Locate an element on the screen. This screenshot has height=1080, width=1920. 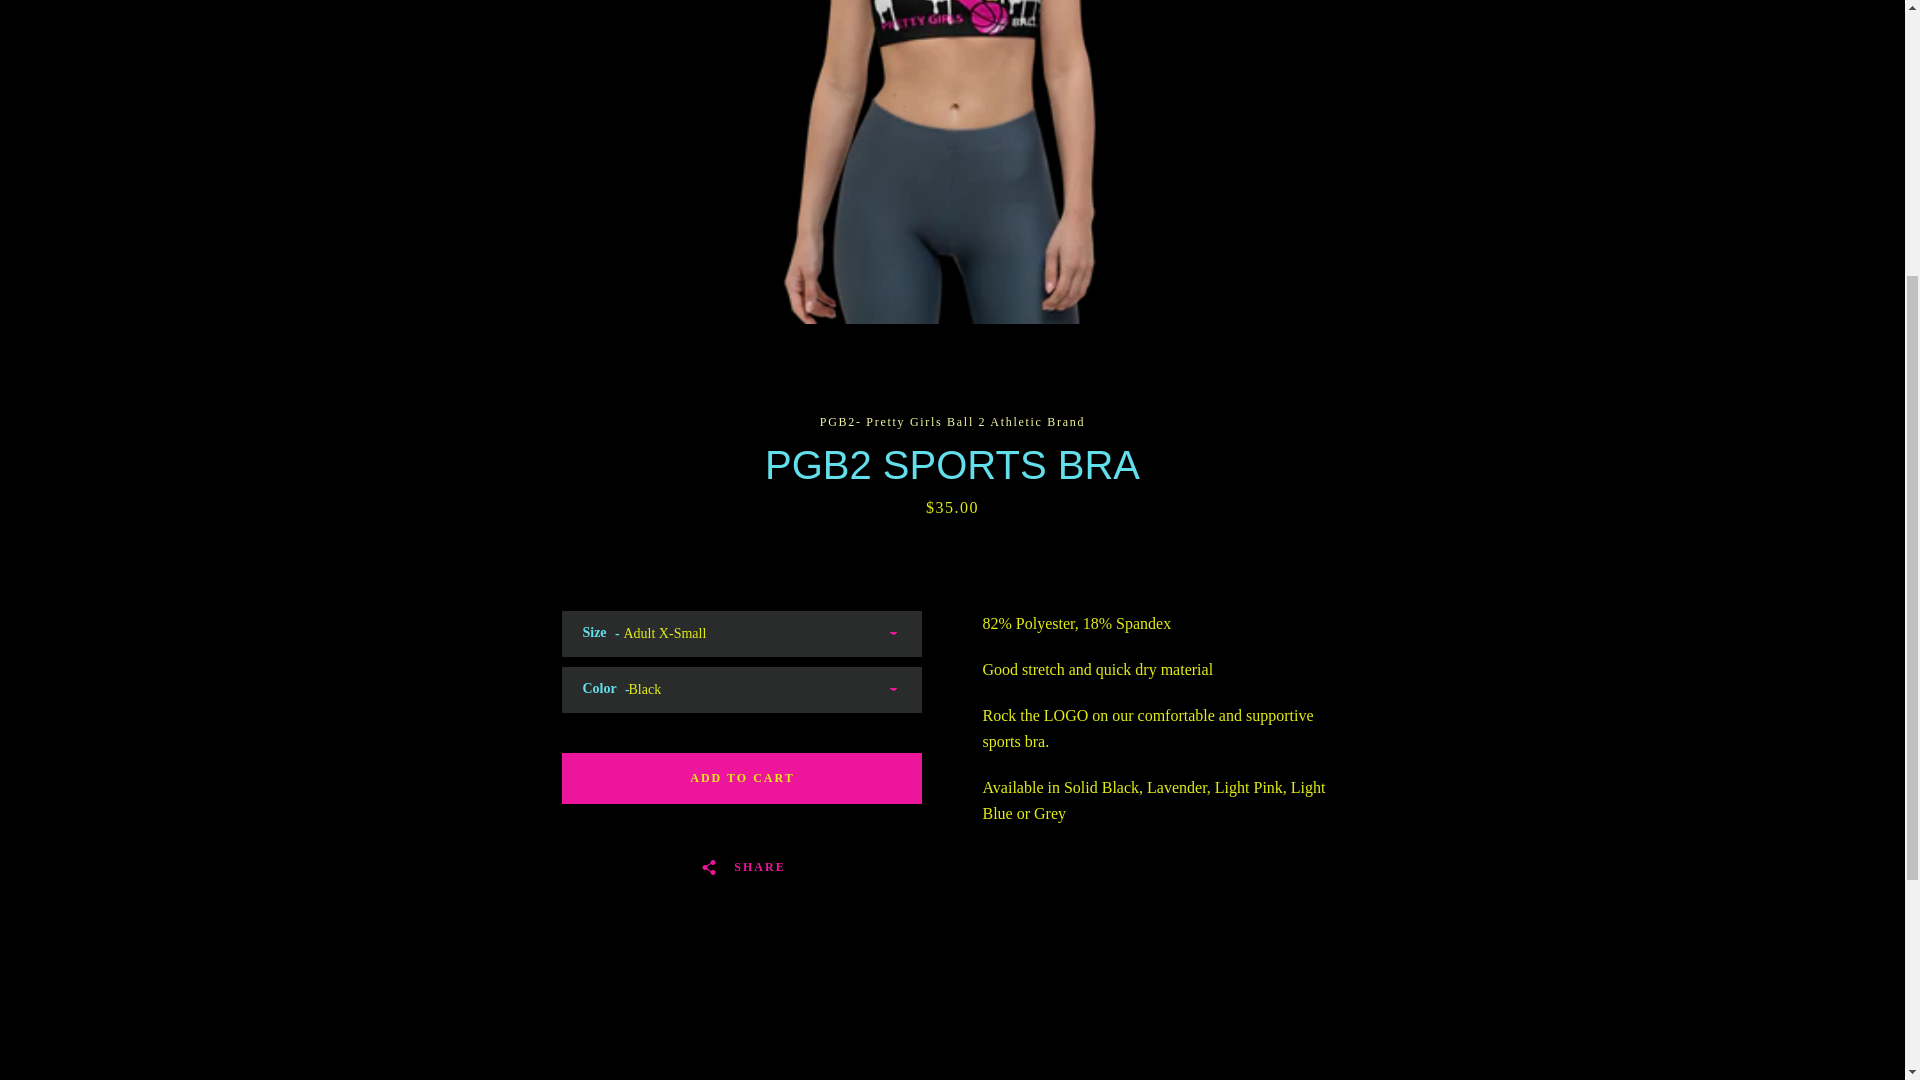
PGB2- Pretty Girls Ball 2 Athletic Brand on Facebook is located at coordinates (491, 542).